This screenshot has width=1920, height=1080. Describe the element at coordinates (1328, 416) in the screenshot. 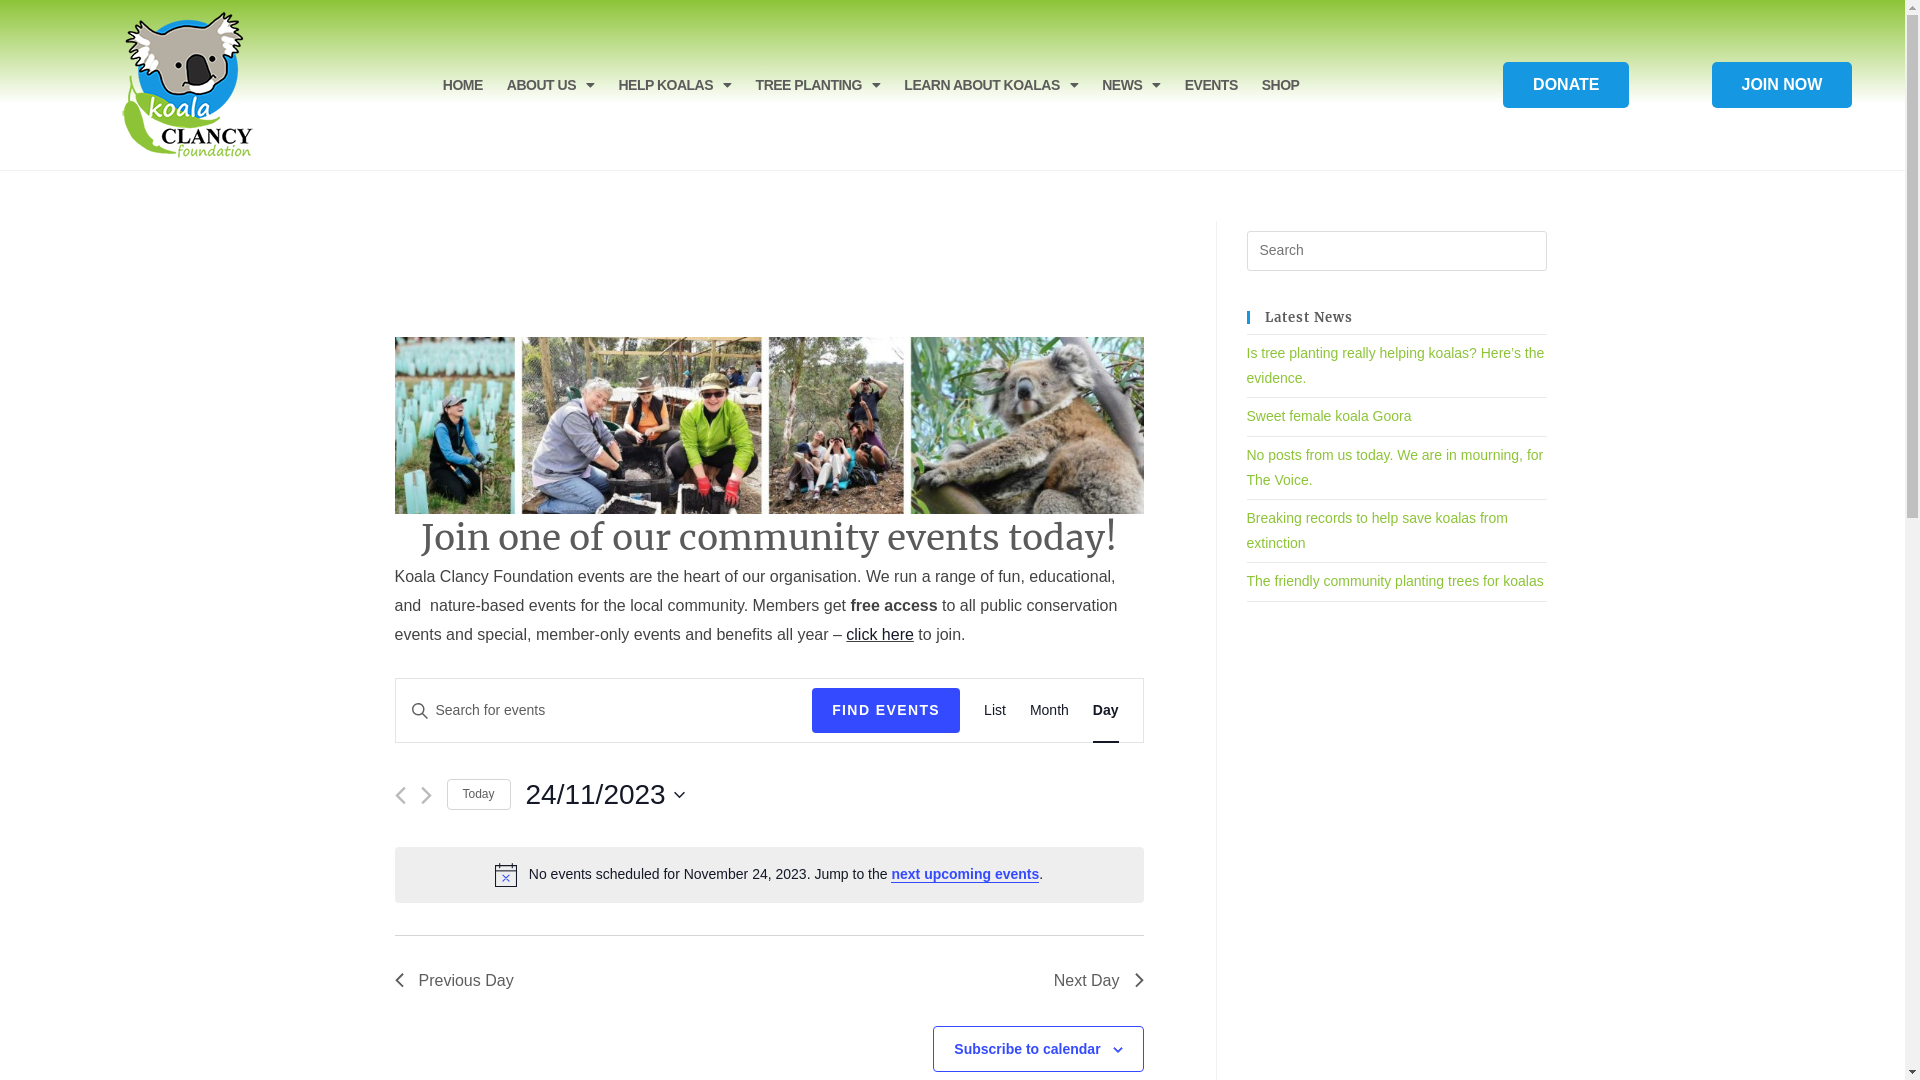

I see `Sweet female koala Goora` at that location.